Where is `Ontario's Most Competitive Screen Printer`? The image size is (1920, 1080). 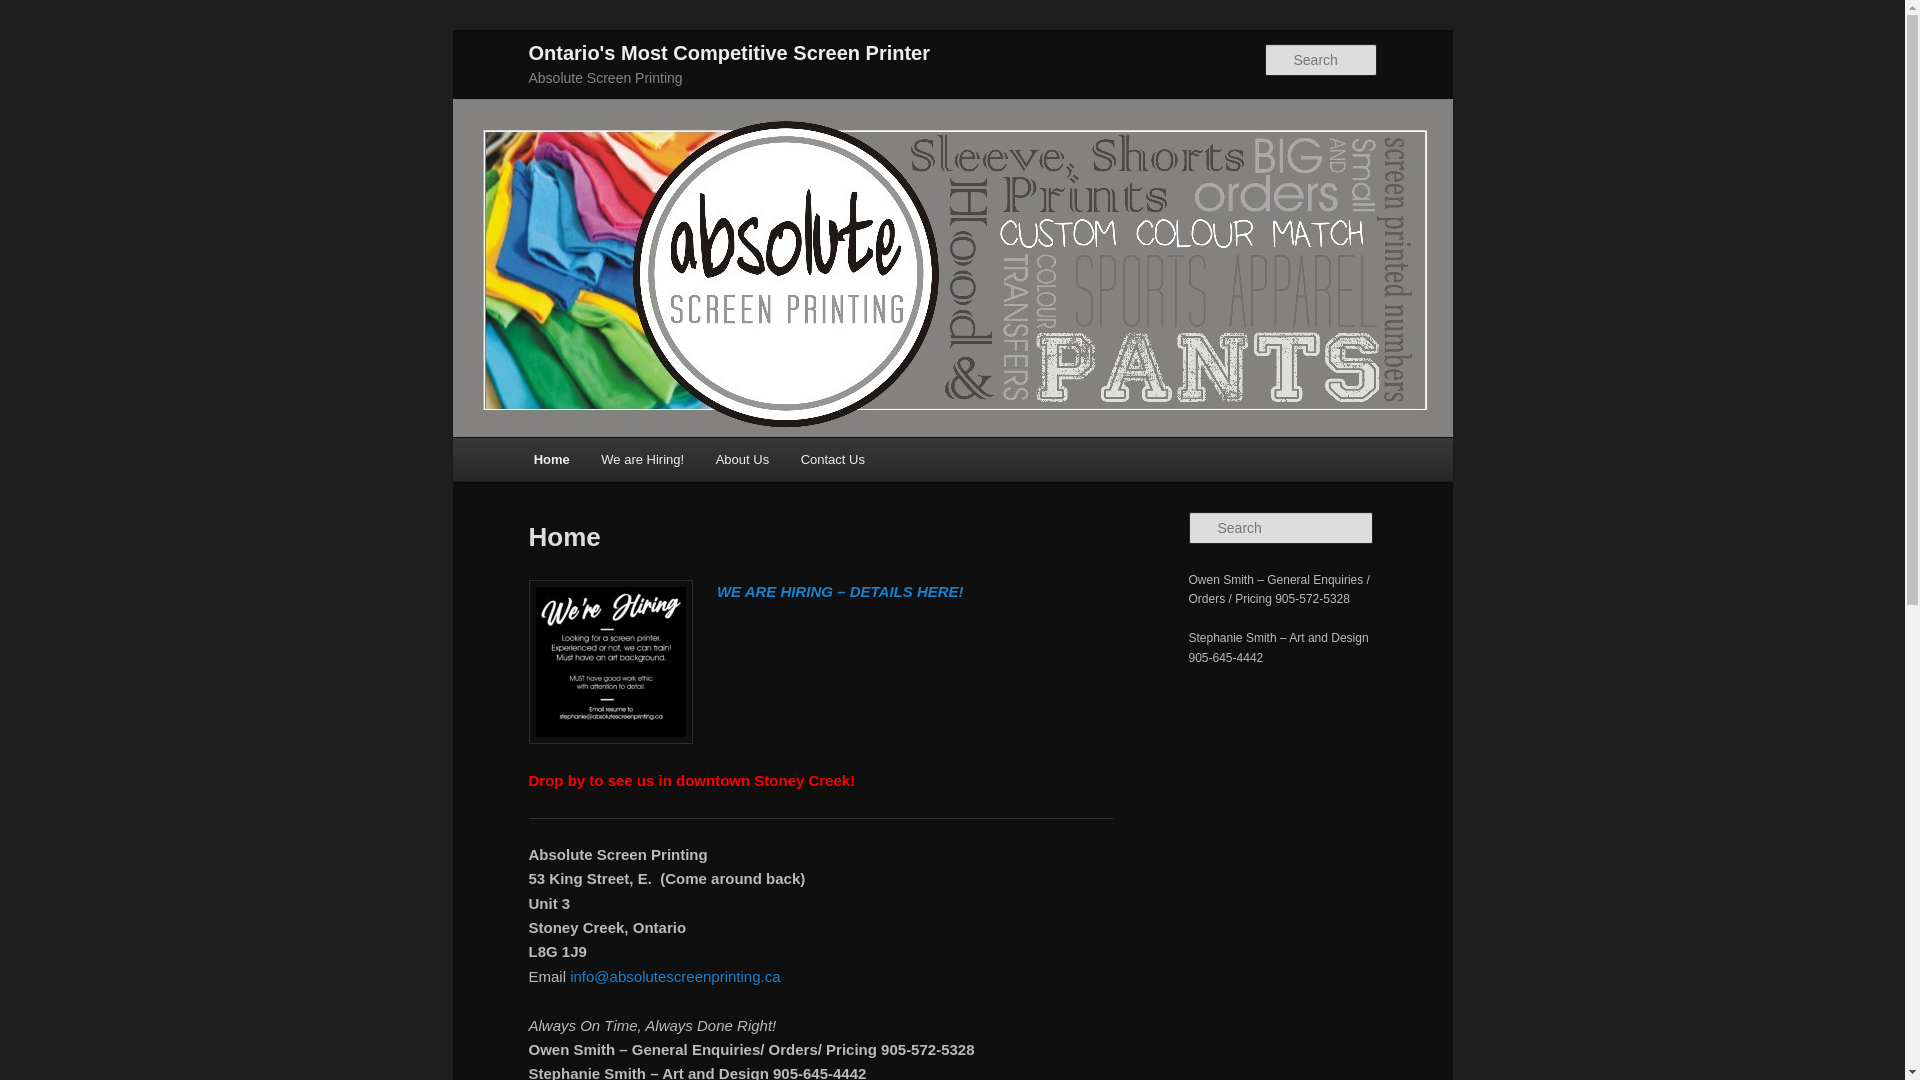 Ontario's Most Competitive Screen Printer is located at coordinates (729, 53).